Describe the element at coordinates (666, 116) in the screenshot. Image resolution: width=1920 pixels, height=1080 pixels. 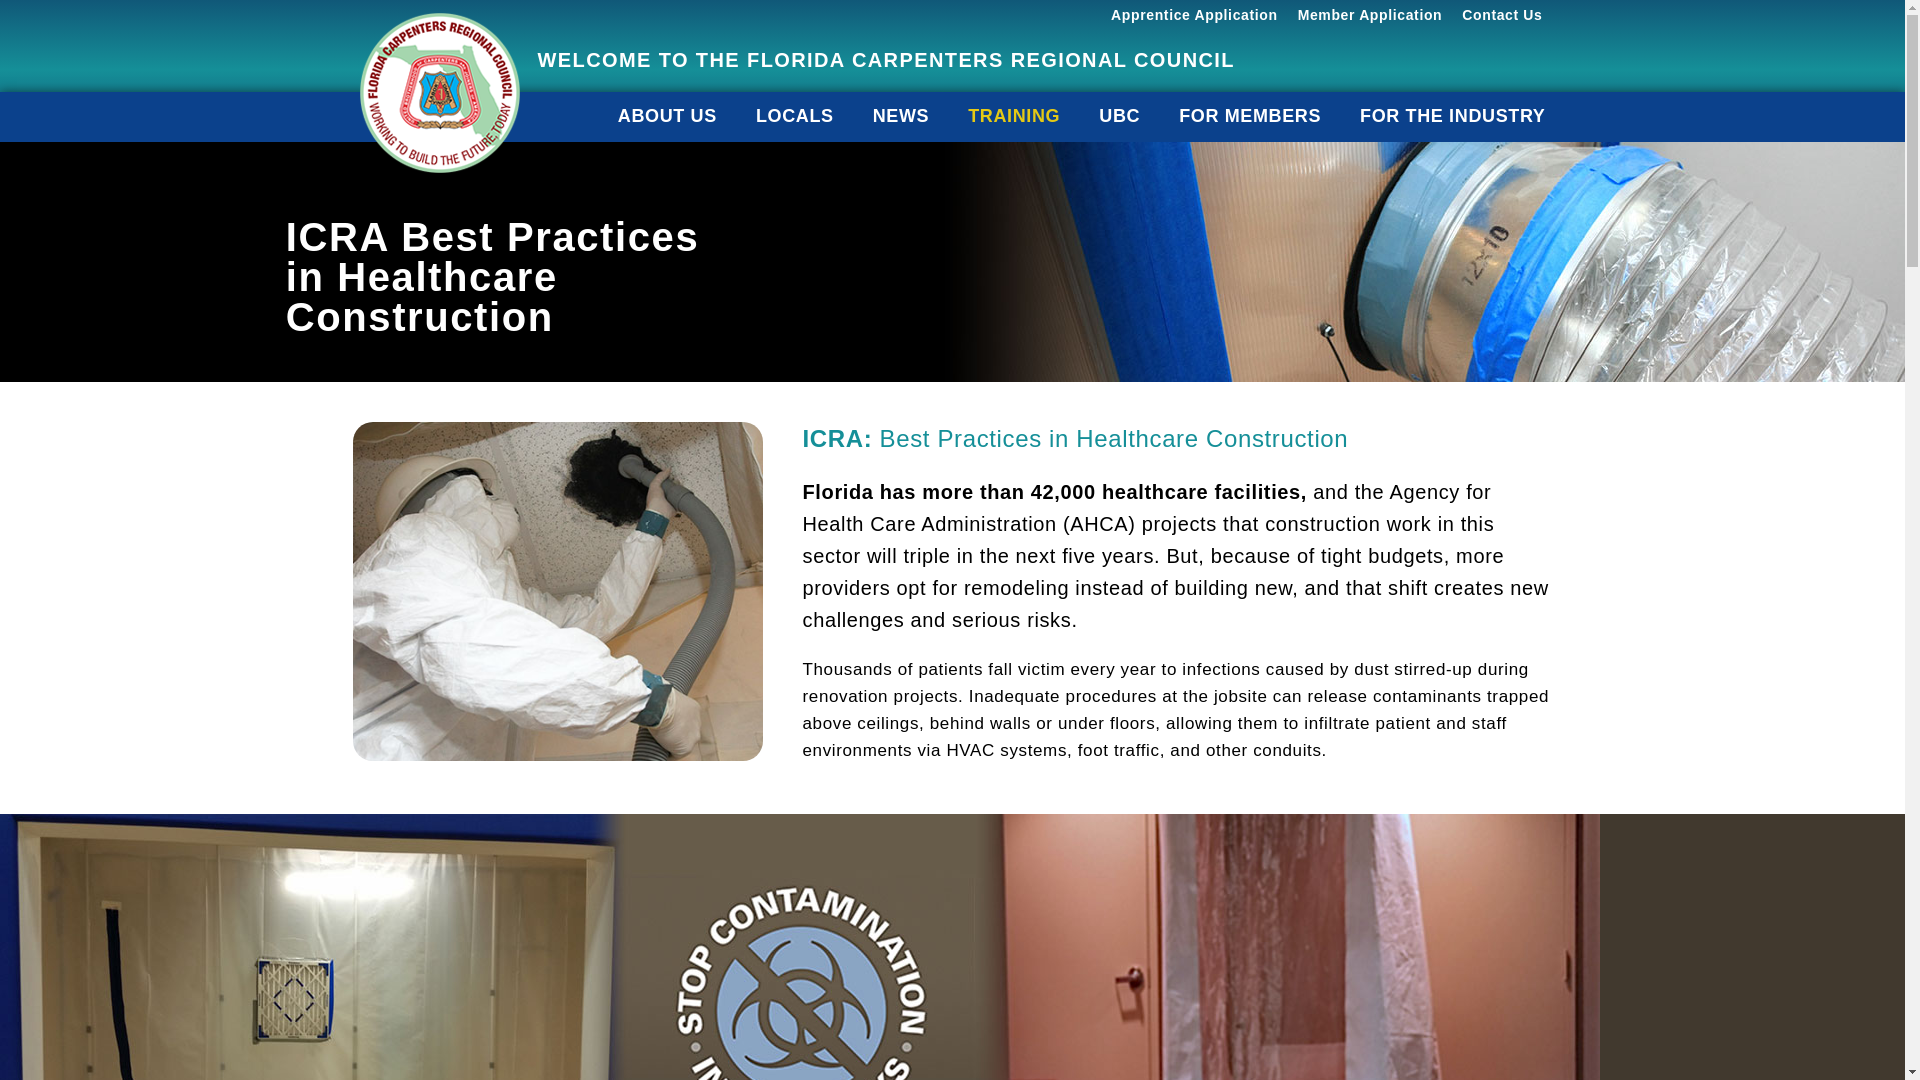
I see `ABOUT US` at that location.